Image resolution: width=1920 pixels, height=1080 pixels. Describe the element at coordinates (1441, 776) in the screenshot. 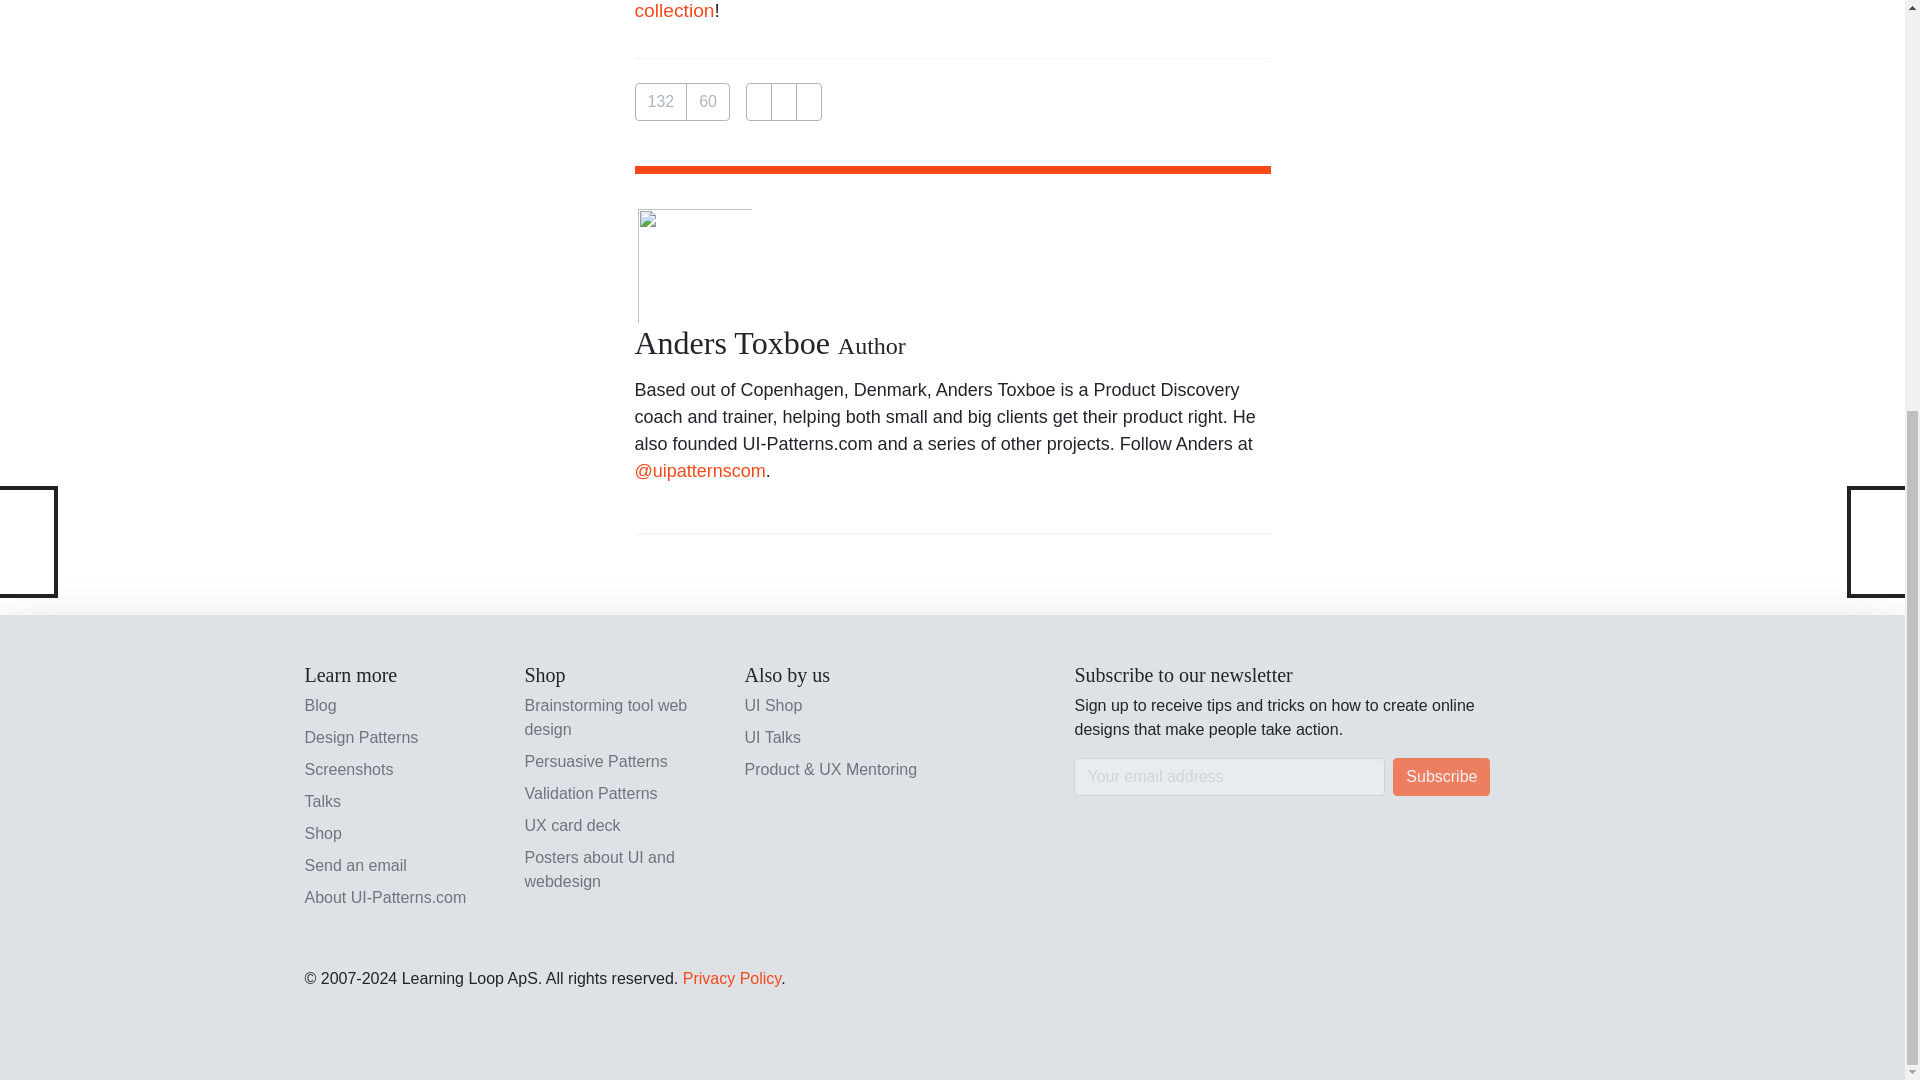

I see `Subscribe` at that location.